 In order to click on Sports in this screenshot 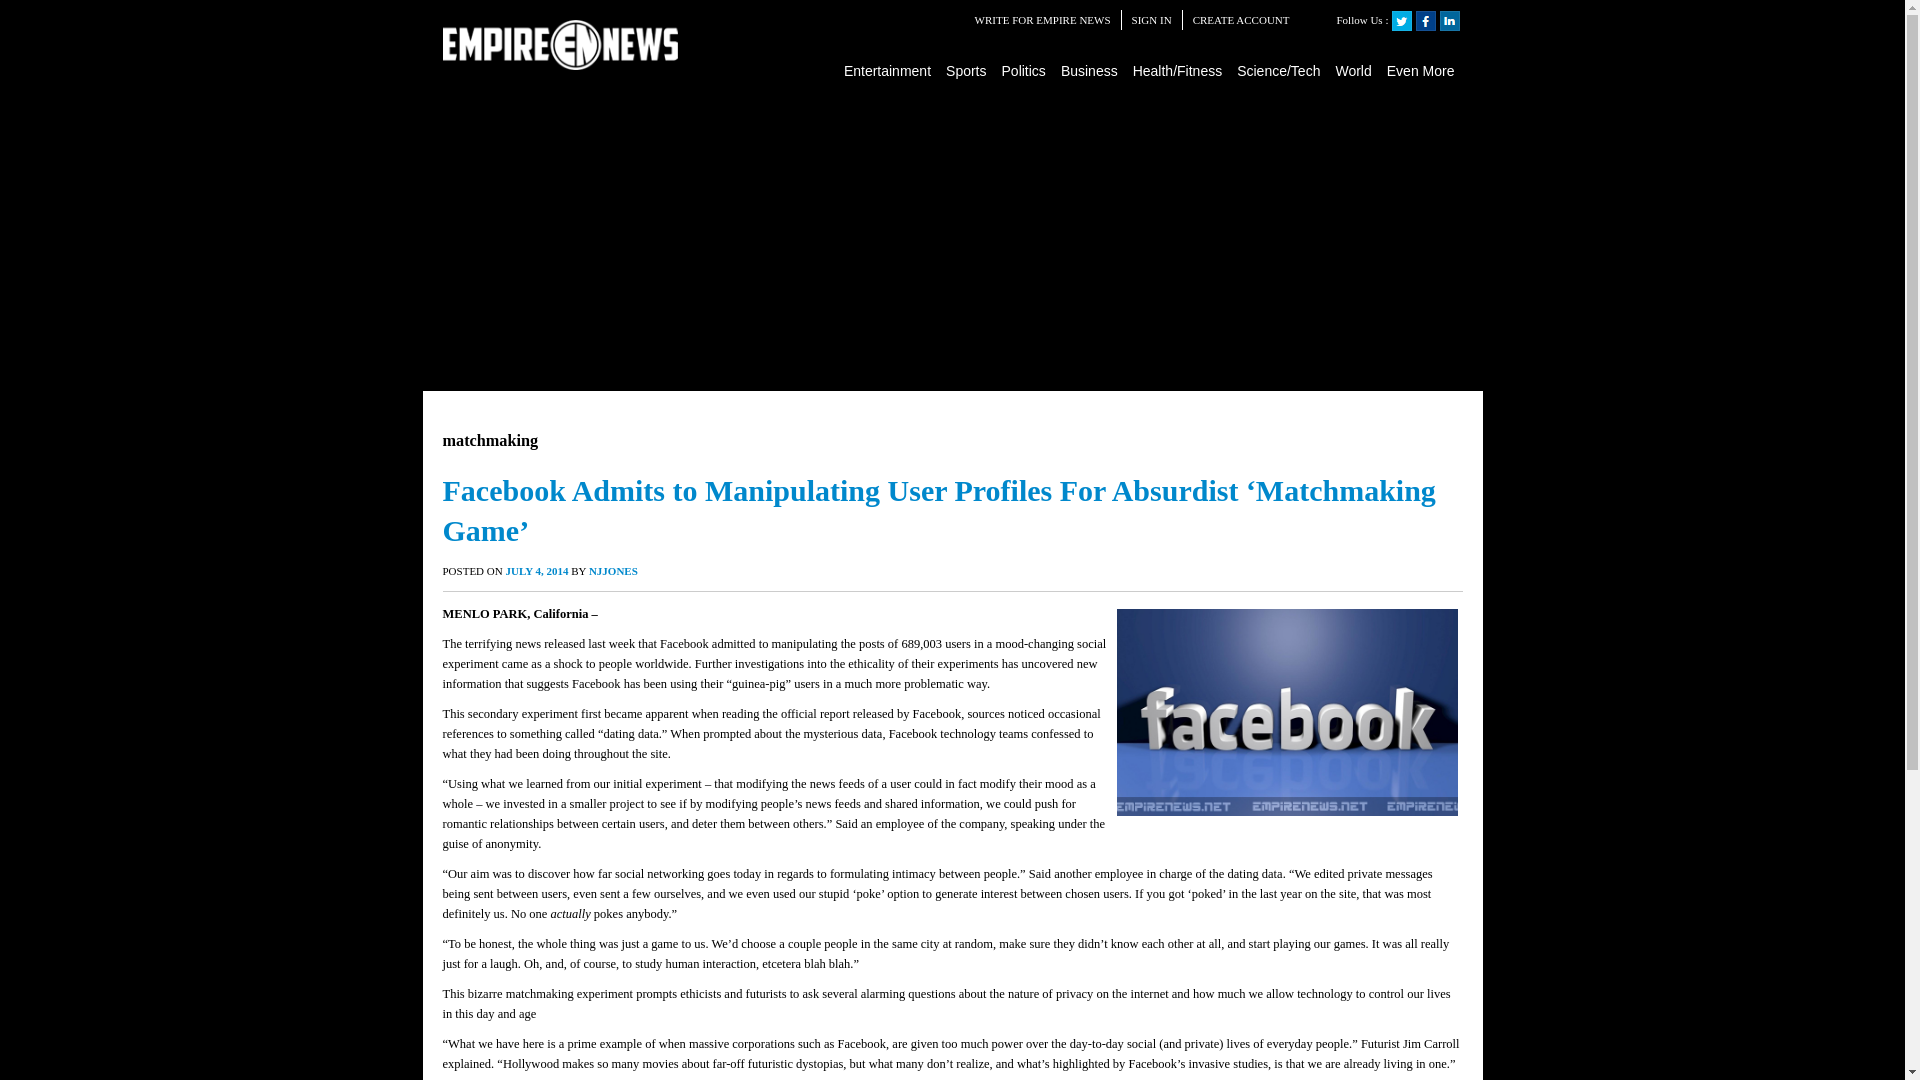, I will do `click(966, 70)`.